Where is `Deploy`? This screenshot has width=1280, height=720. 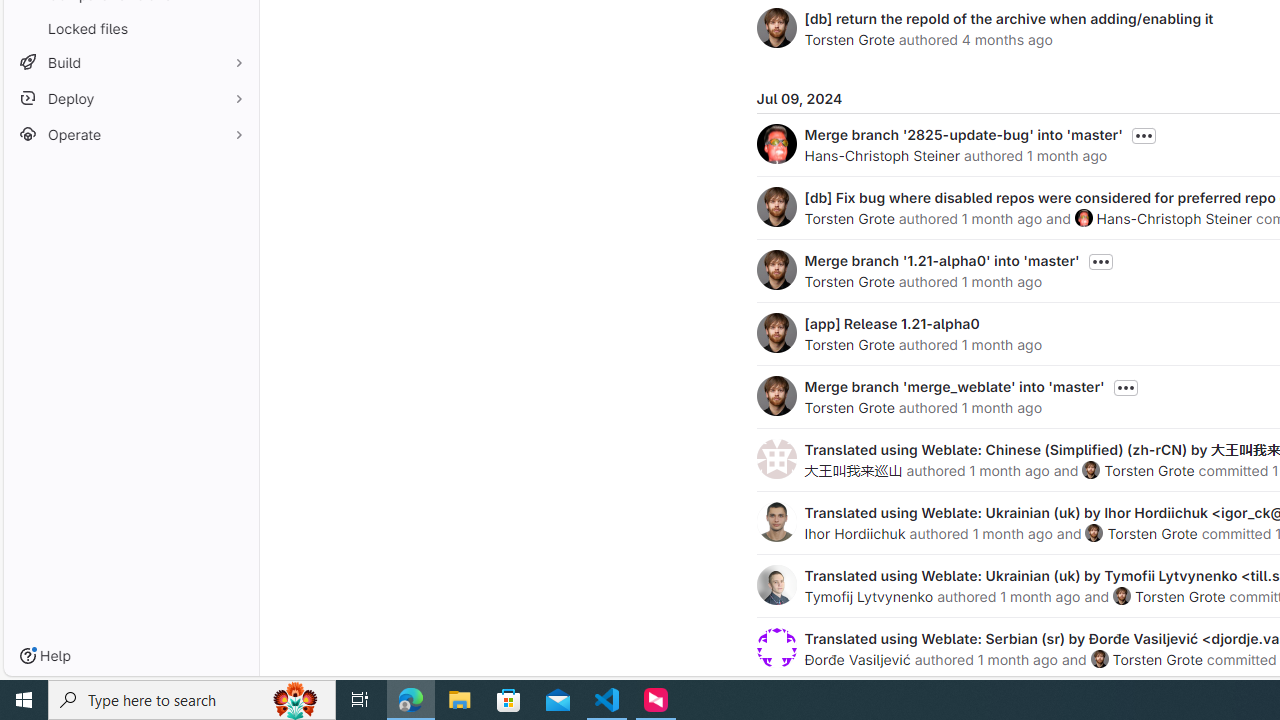
Deploy is located at coordinates (130, 98).